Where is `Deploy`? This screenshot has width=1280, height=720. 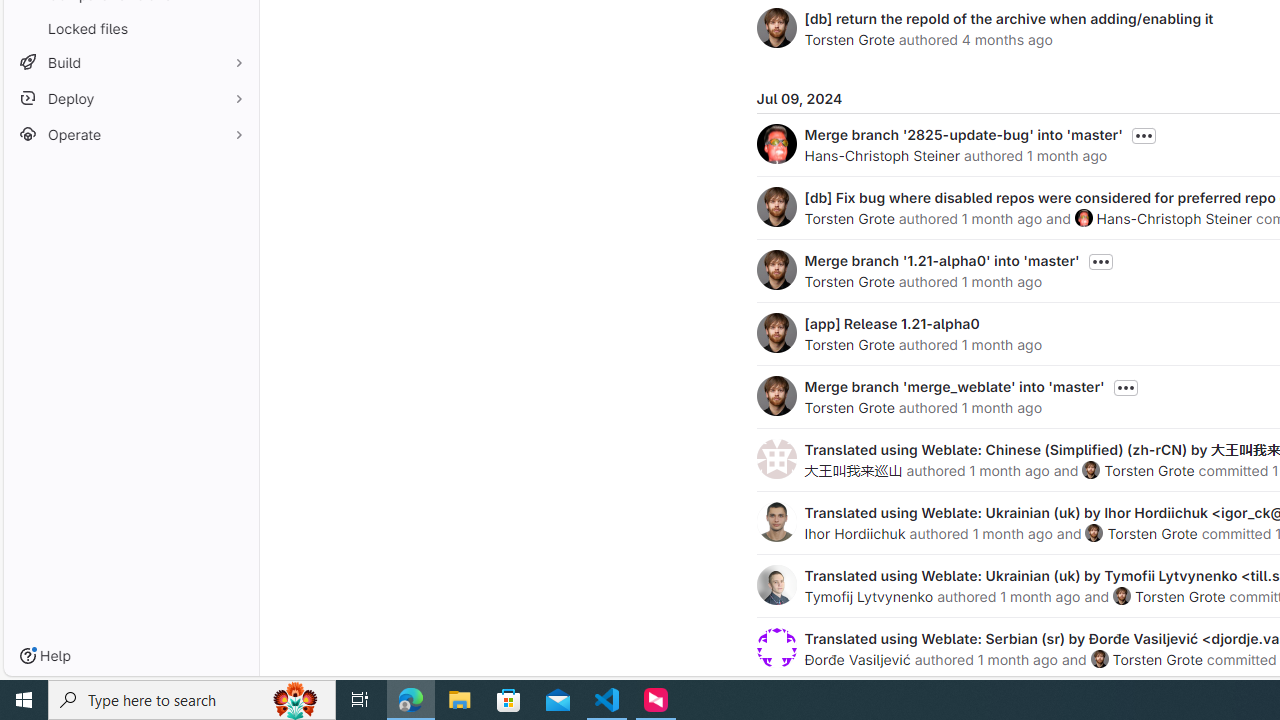
Deploy is located at coordinates (130, 98).